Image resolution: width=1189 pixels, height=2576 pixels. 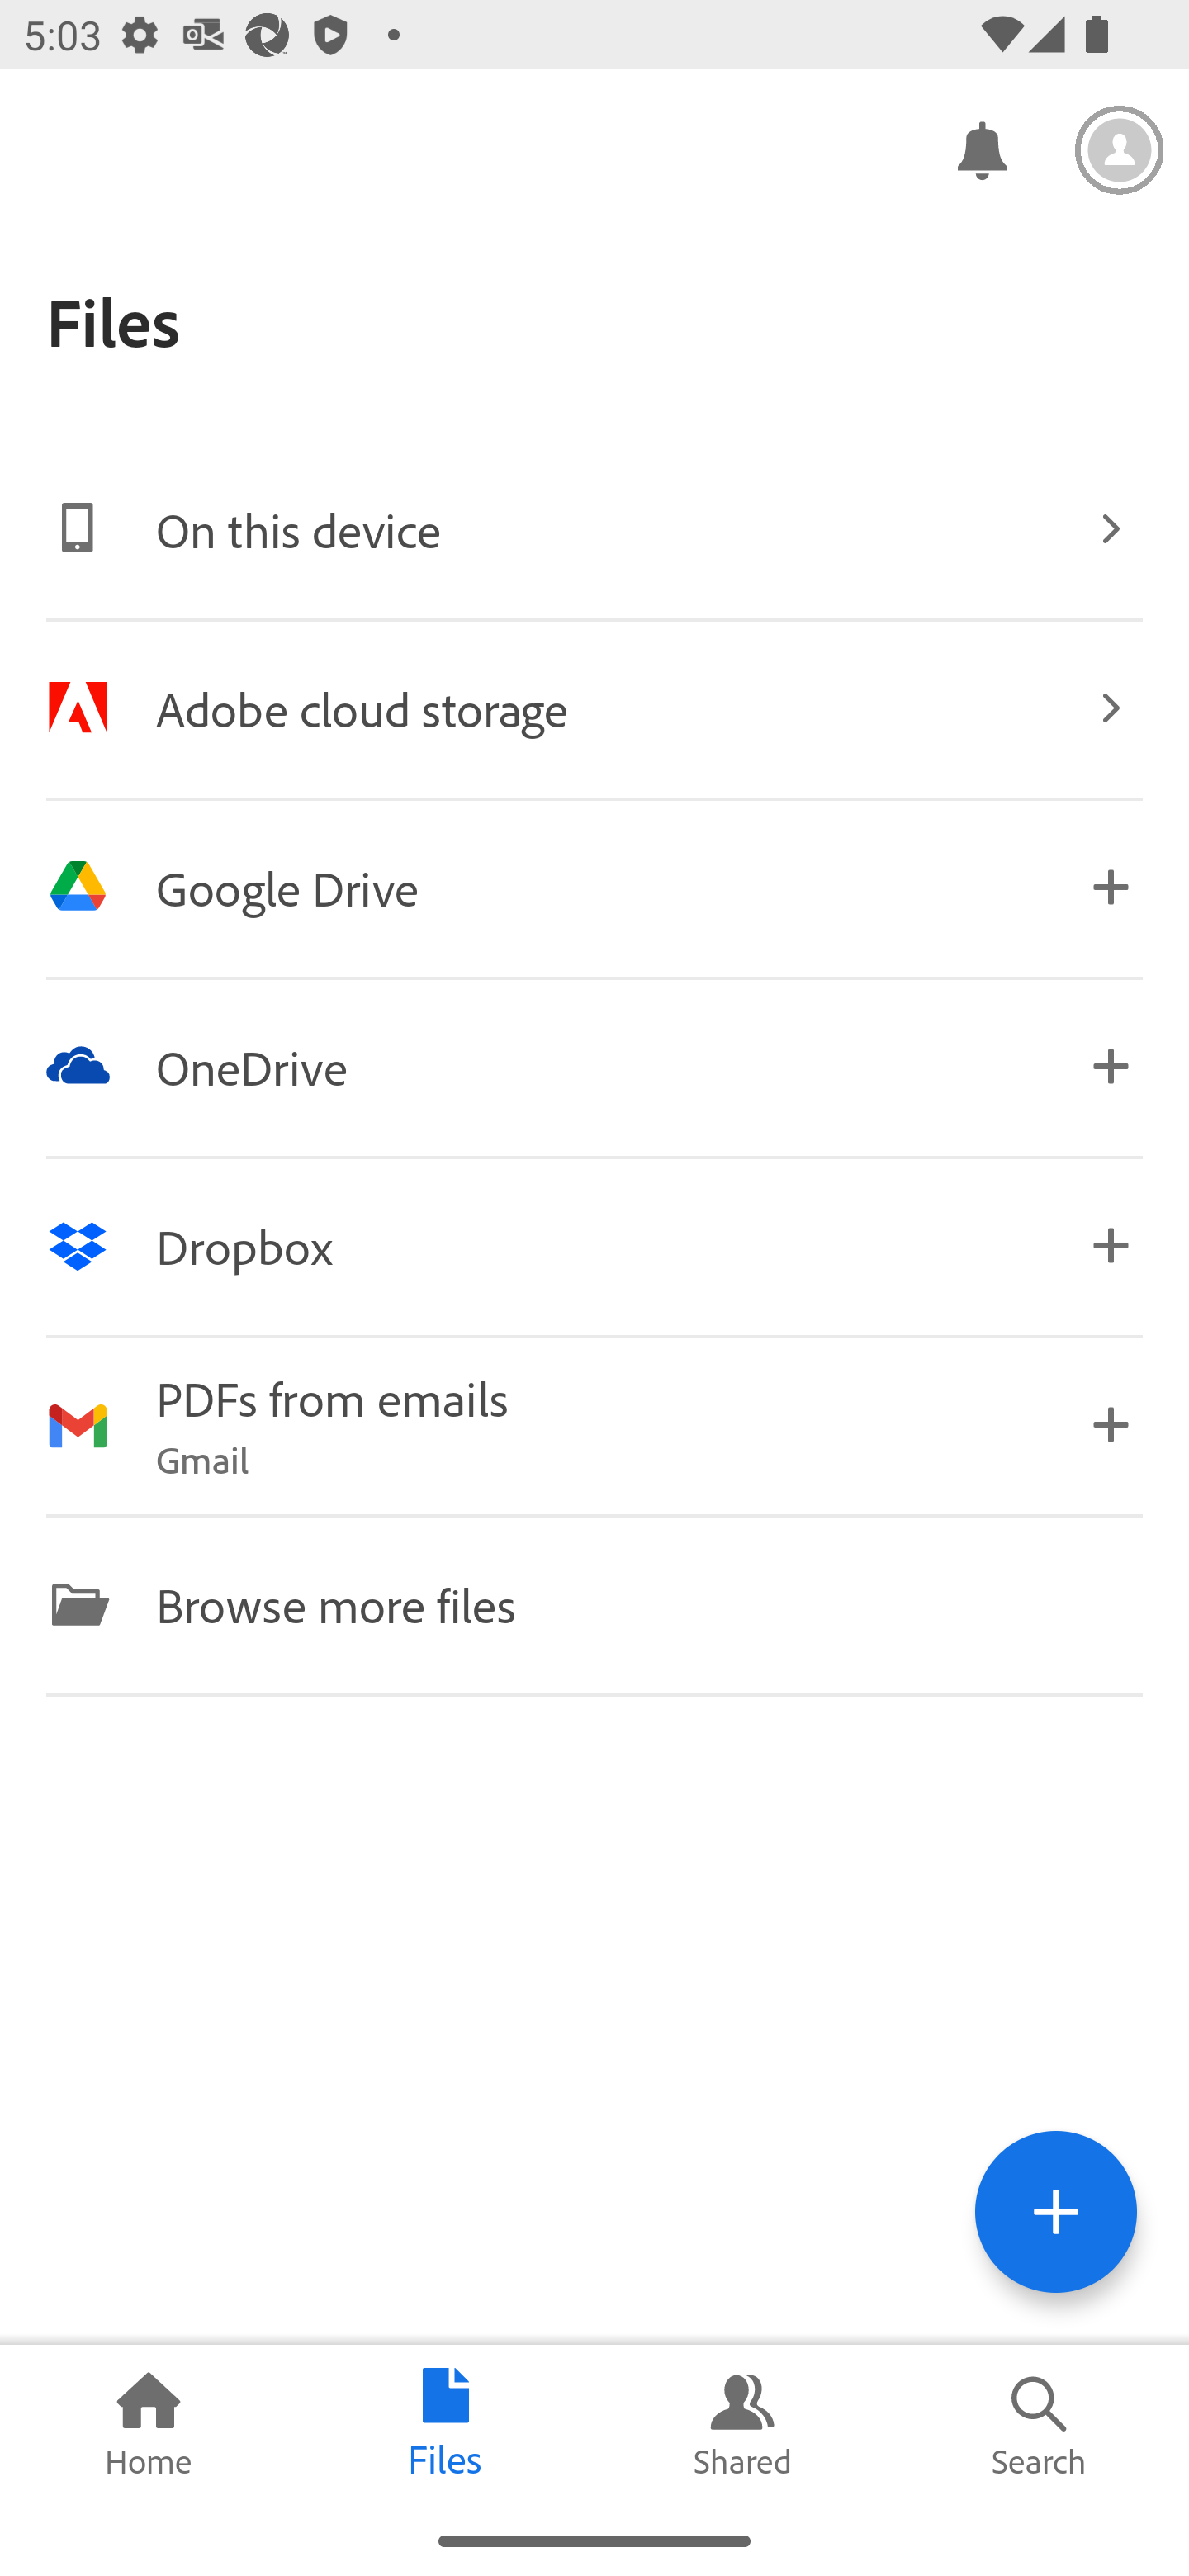 I want to click on Notifications, so click(x=981, y=149).